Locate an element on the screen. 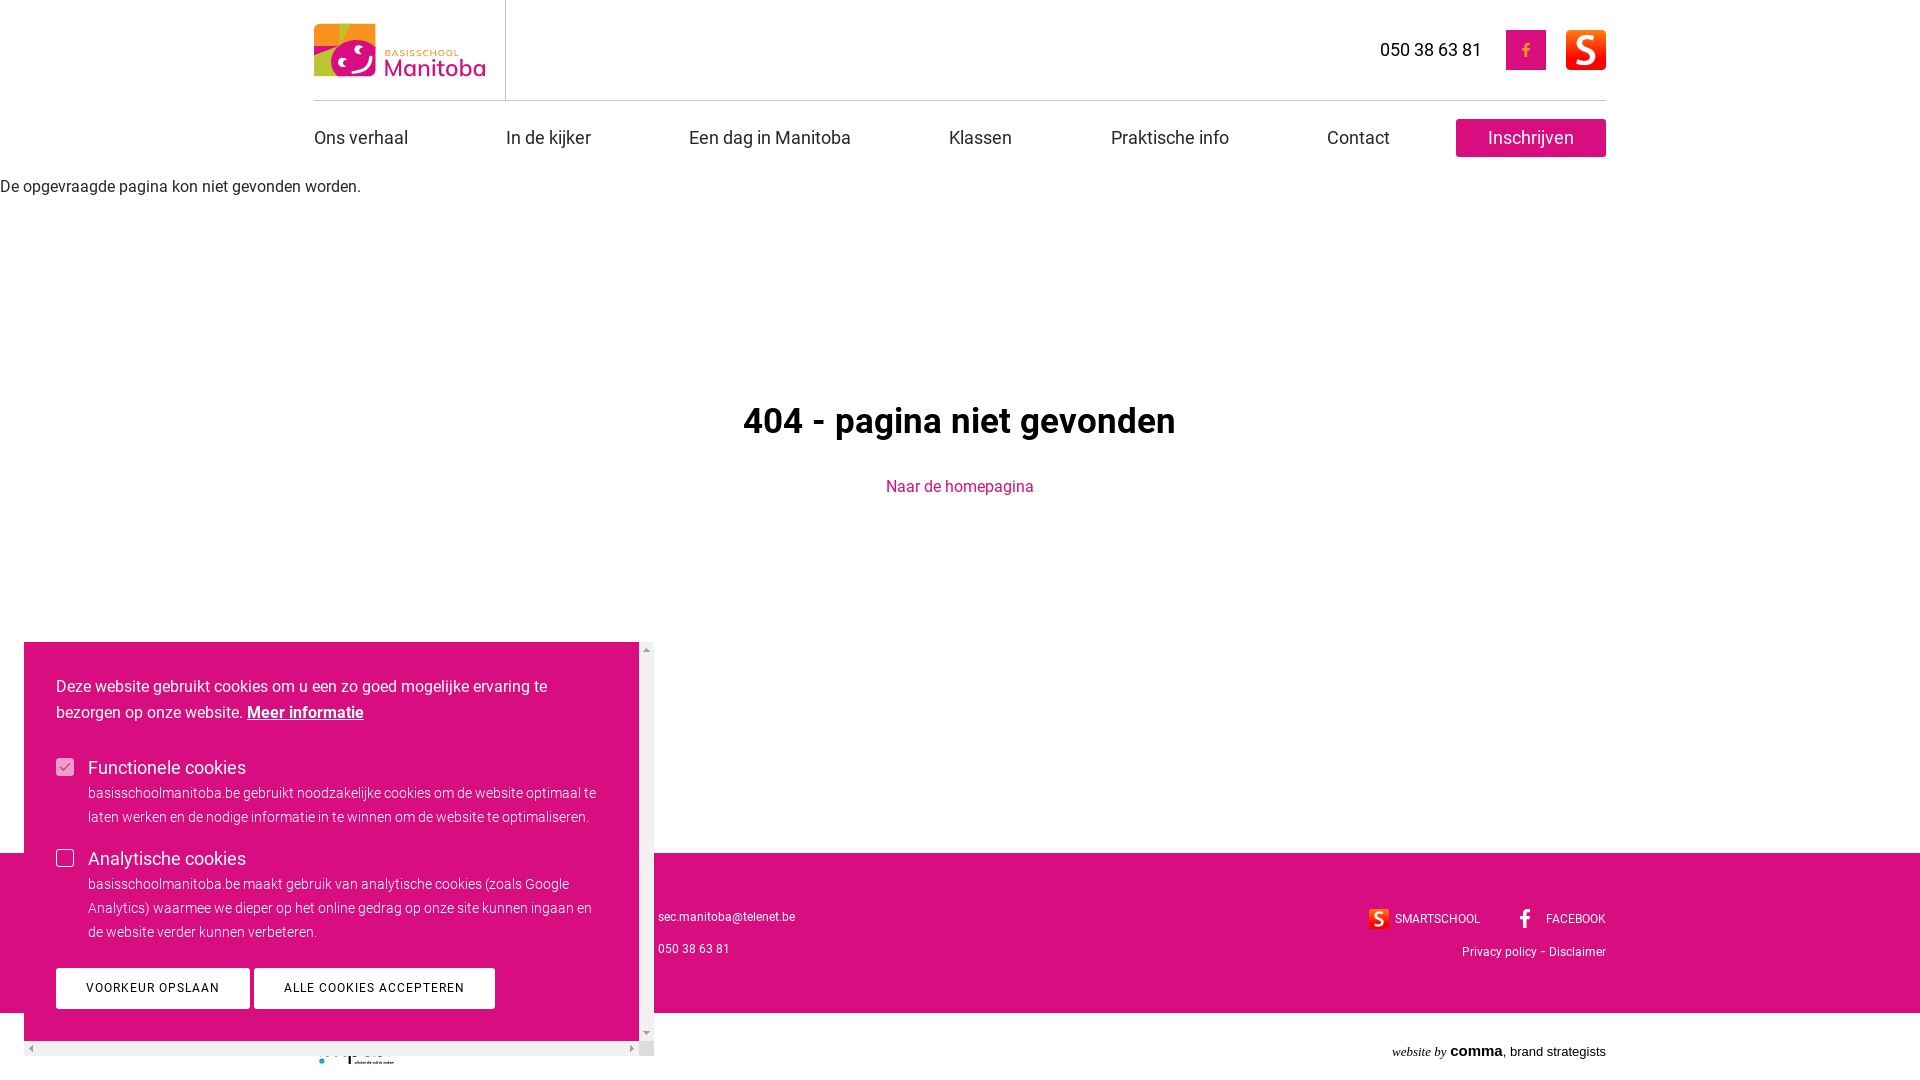 Image resolution: width=1920 pixels, height=1080 pixels. Manitoba is located at coordinates (400, 50).